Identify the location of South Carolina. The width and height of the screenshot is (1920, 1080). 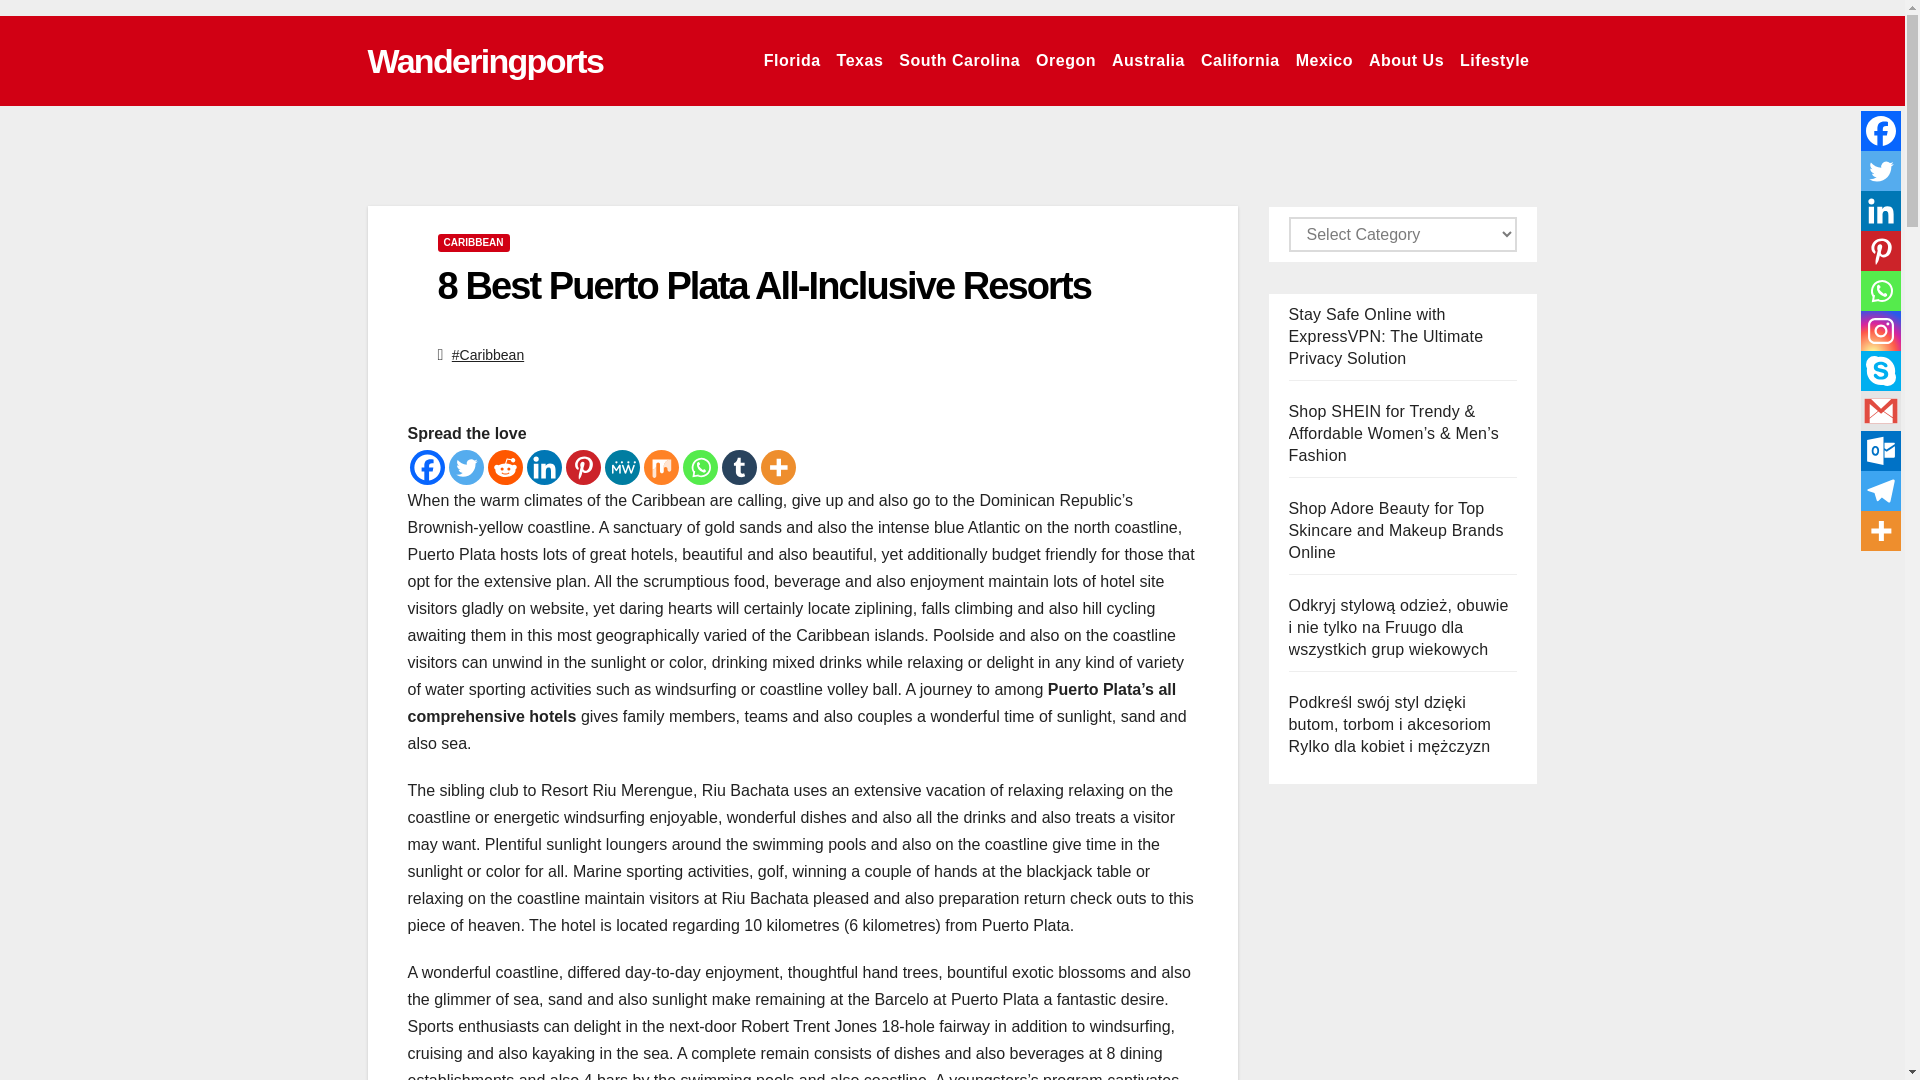
(958, 60).